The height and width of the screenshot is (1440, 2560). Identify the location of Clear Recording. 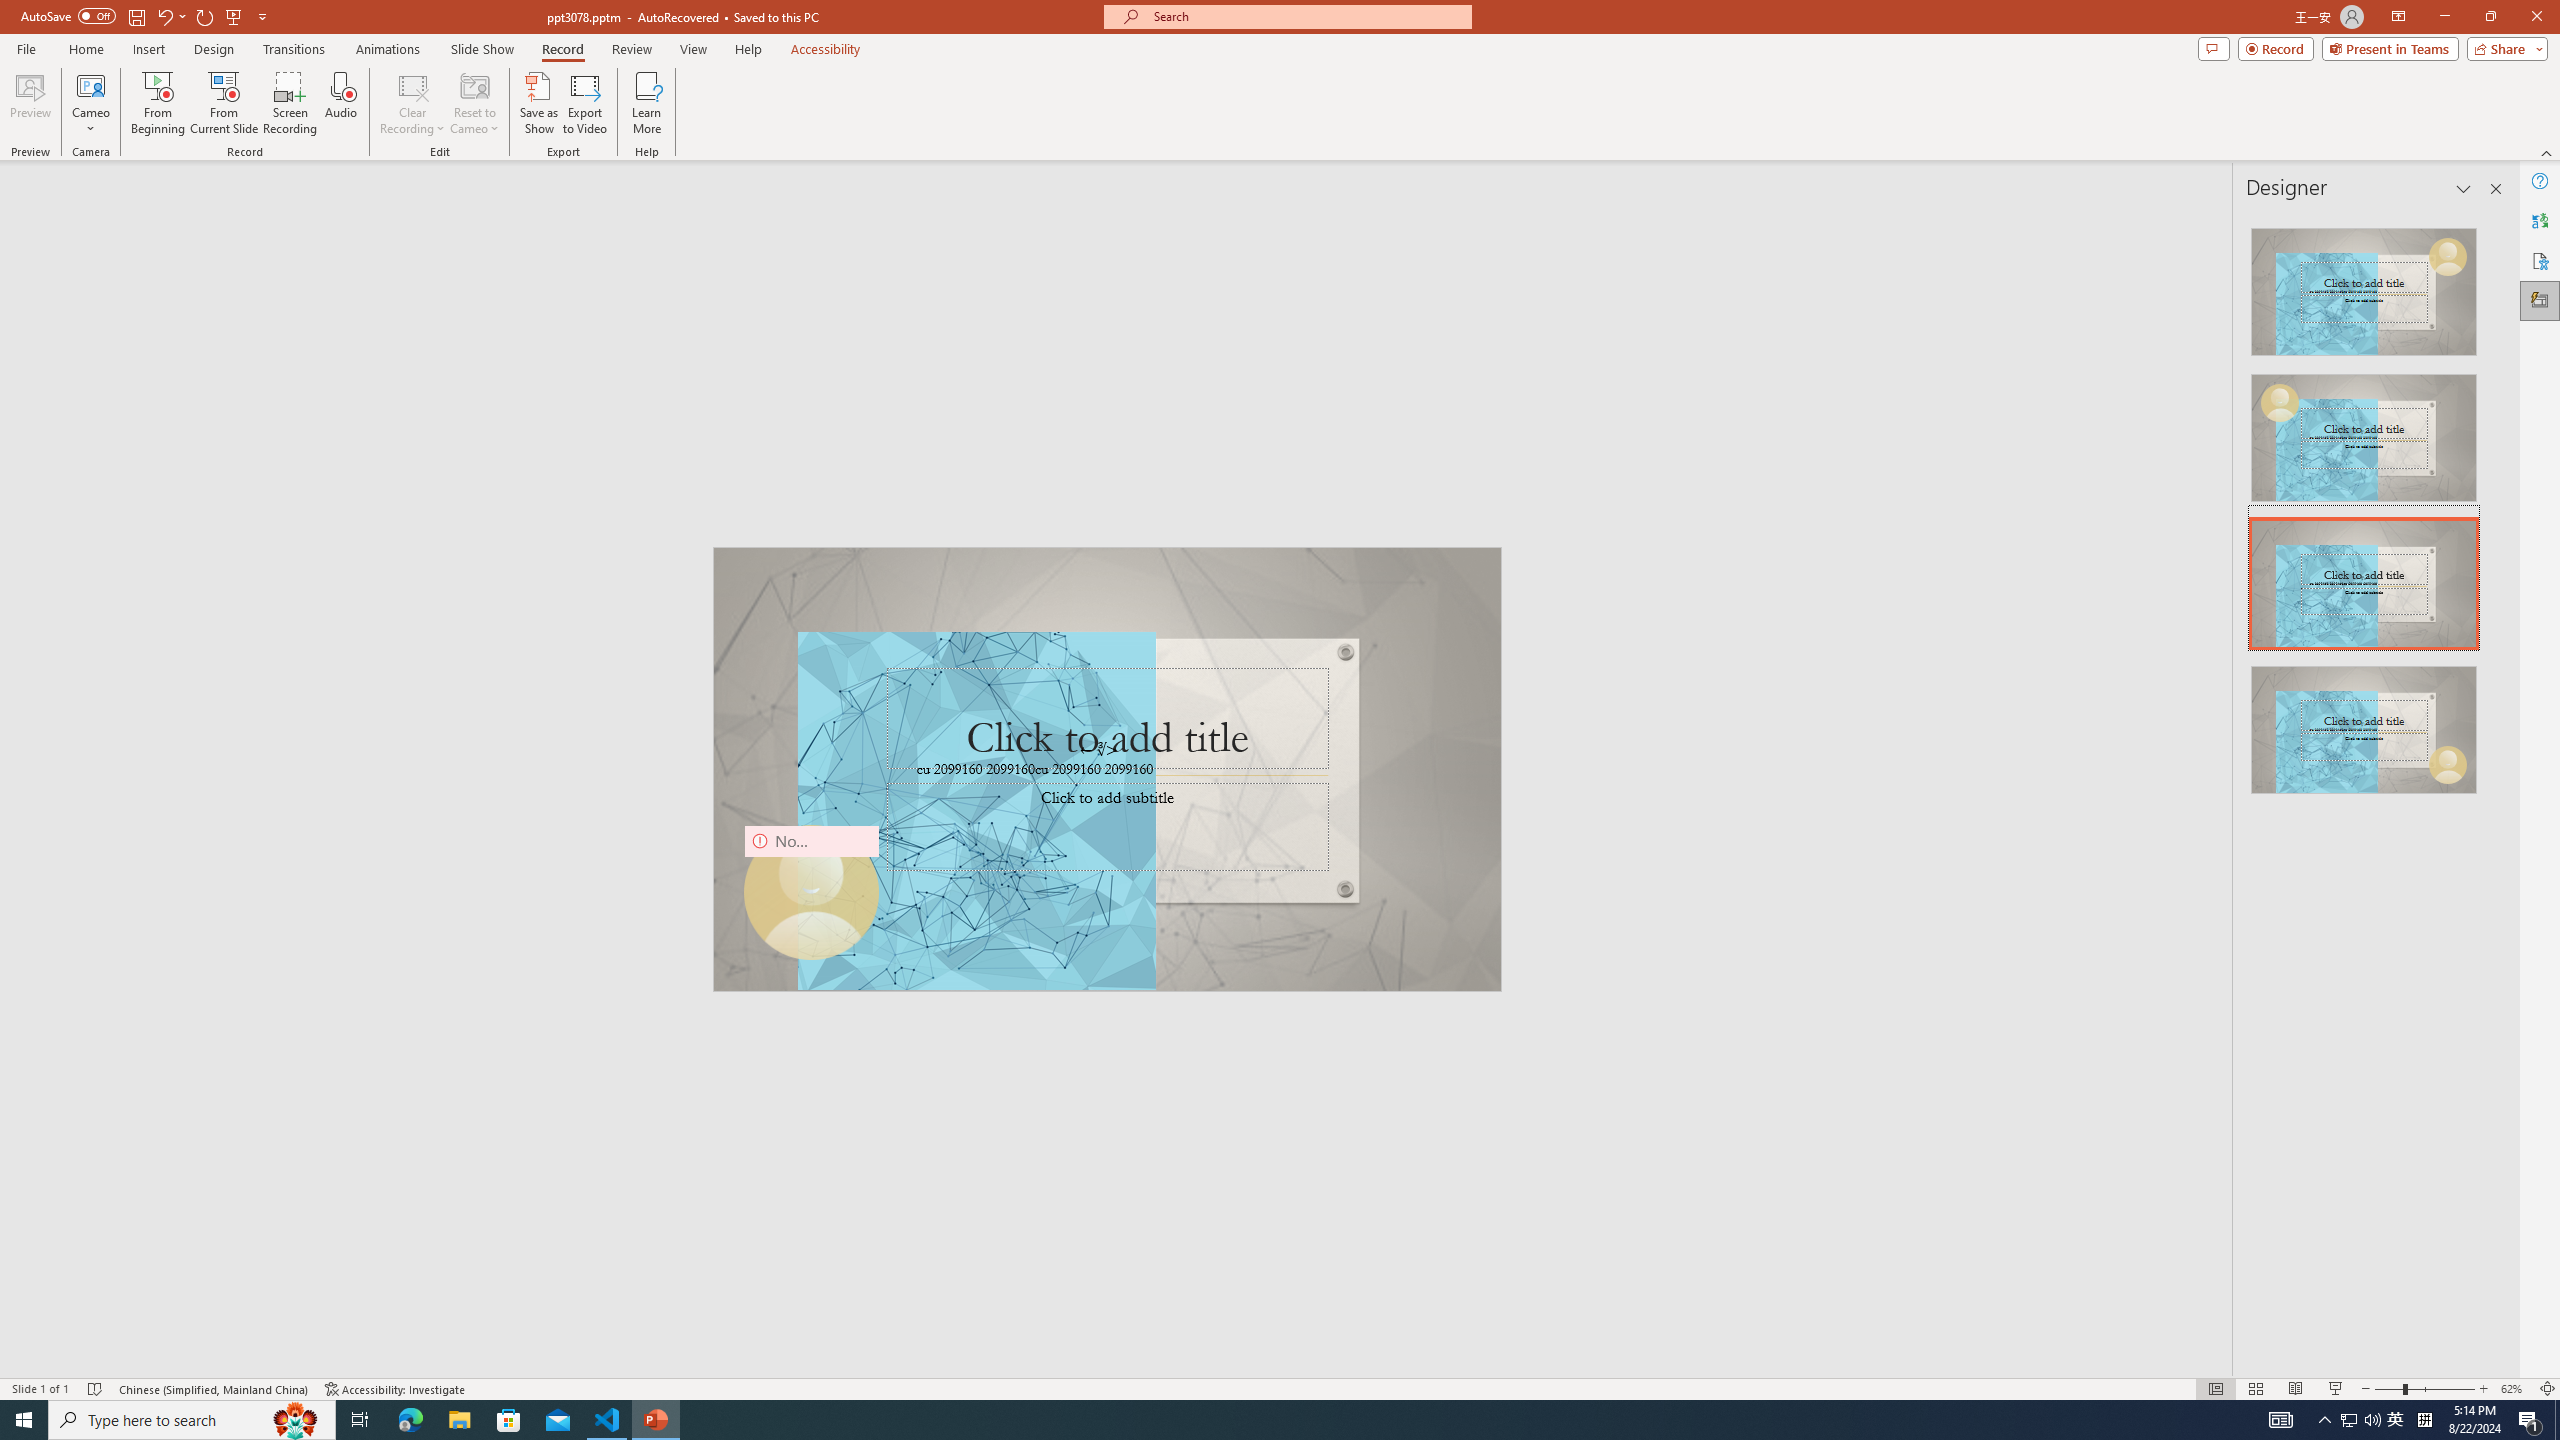
(413, 103).